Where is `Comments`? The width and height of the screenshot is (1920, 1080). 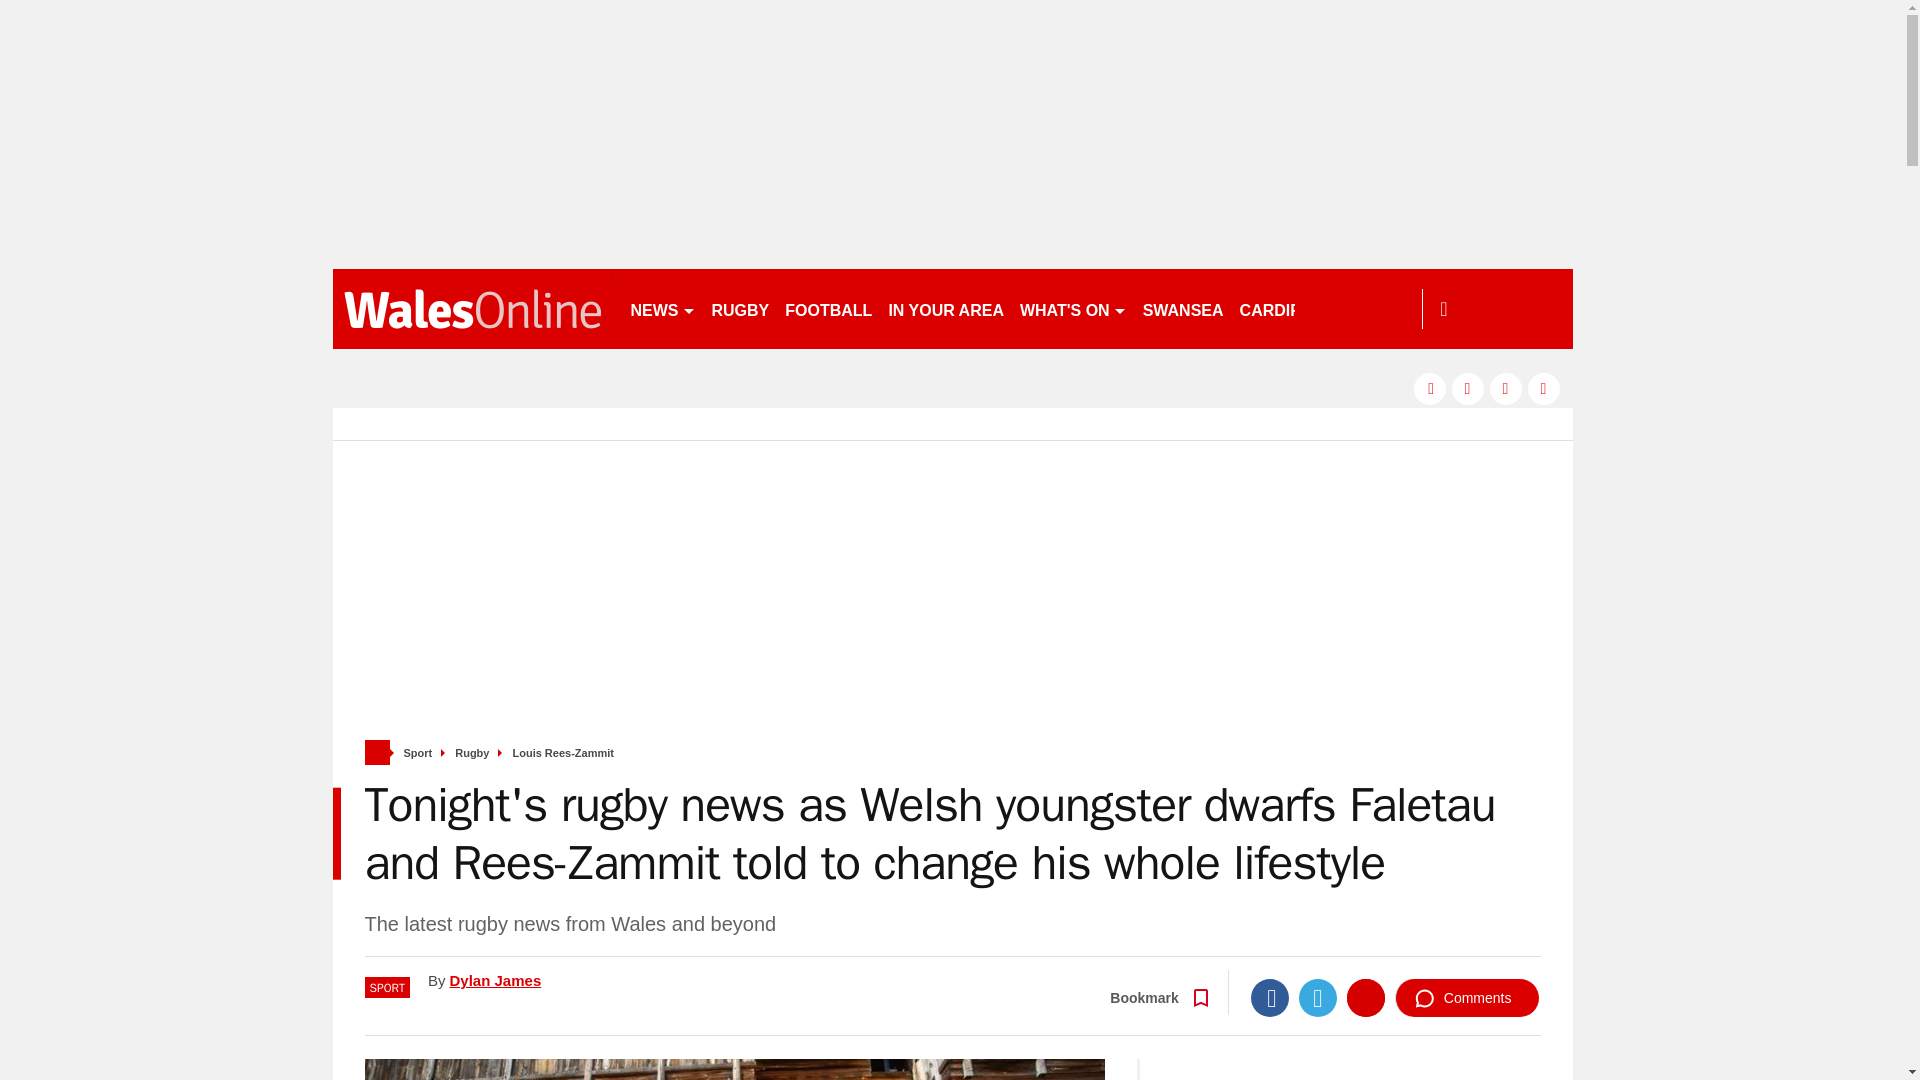
Comments is located at coordinates (1467, 998).